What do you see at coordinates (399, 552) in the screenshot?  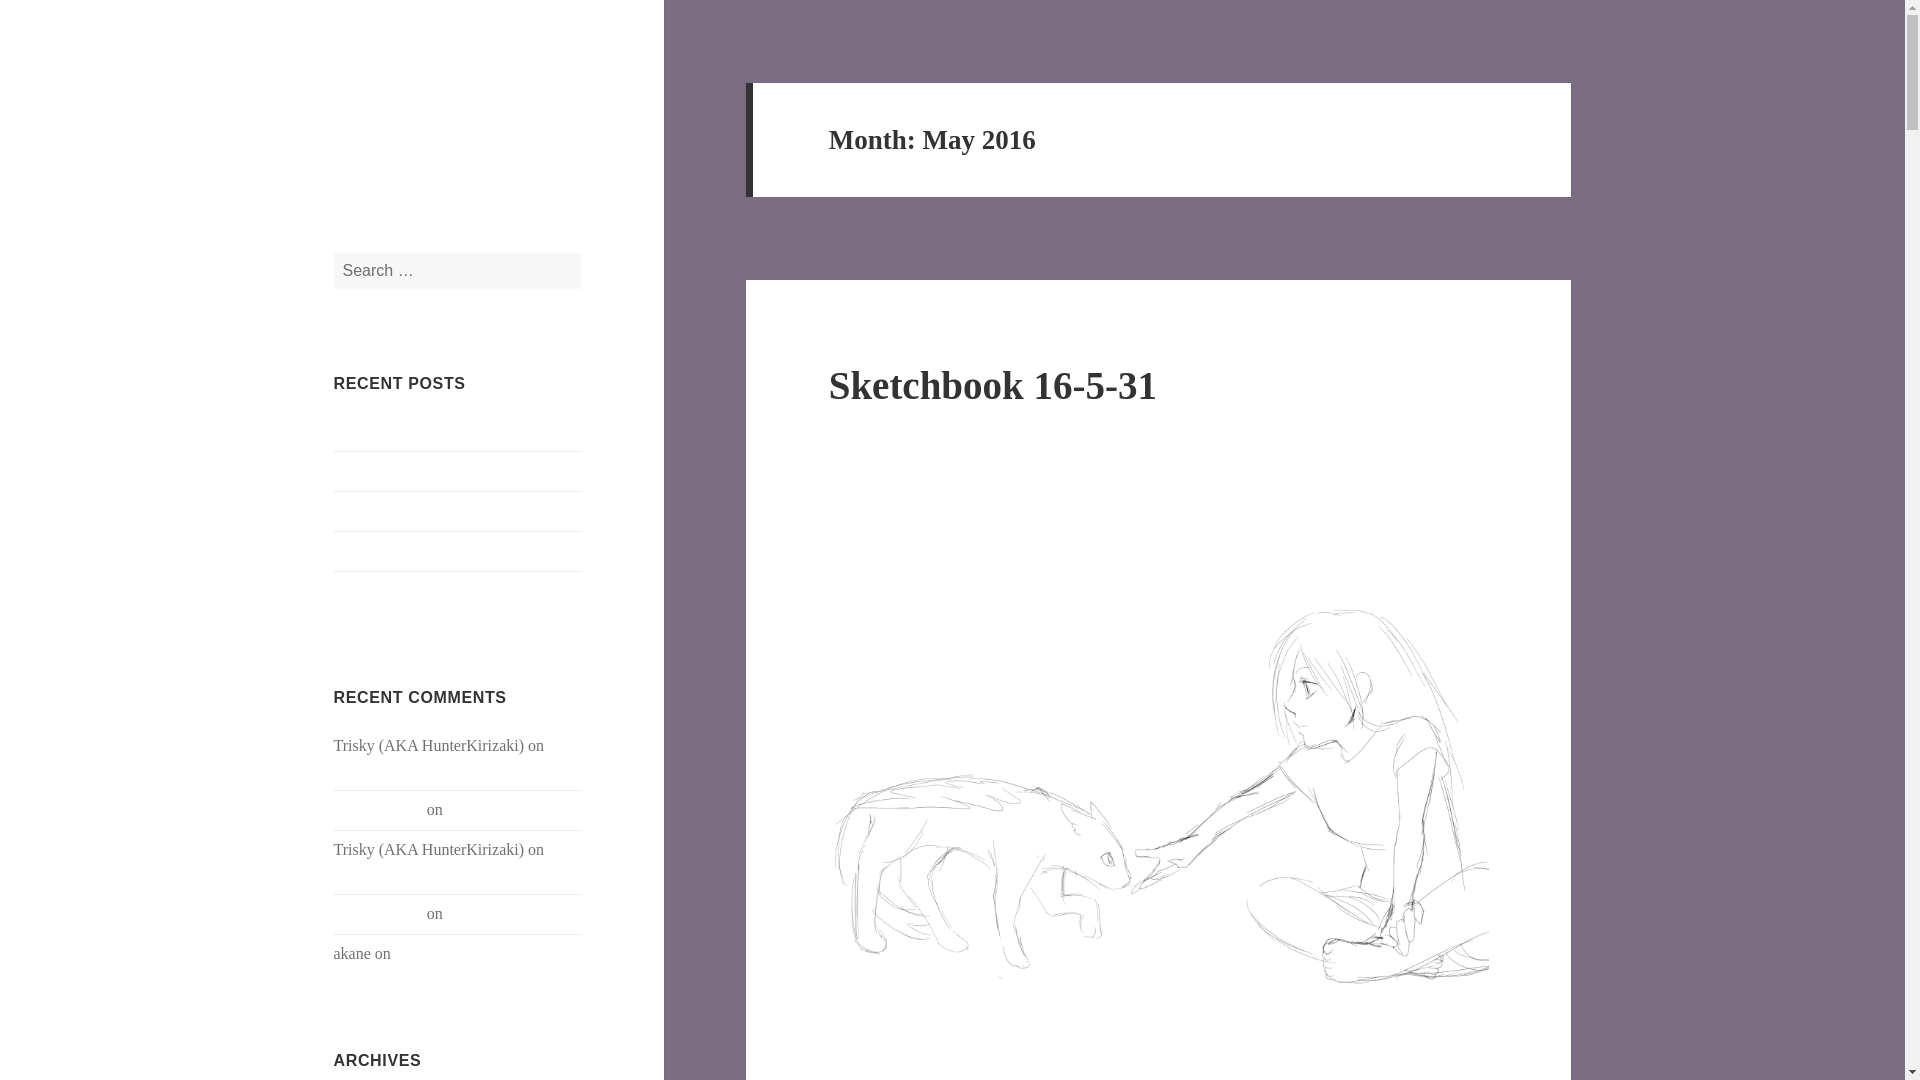 I see `Sketchbook 22-5-30` at bounding box center [399, 552].